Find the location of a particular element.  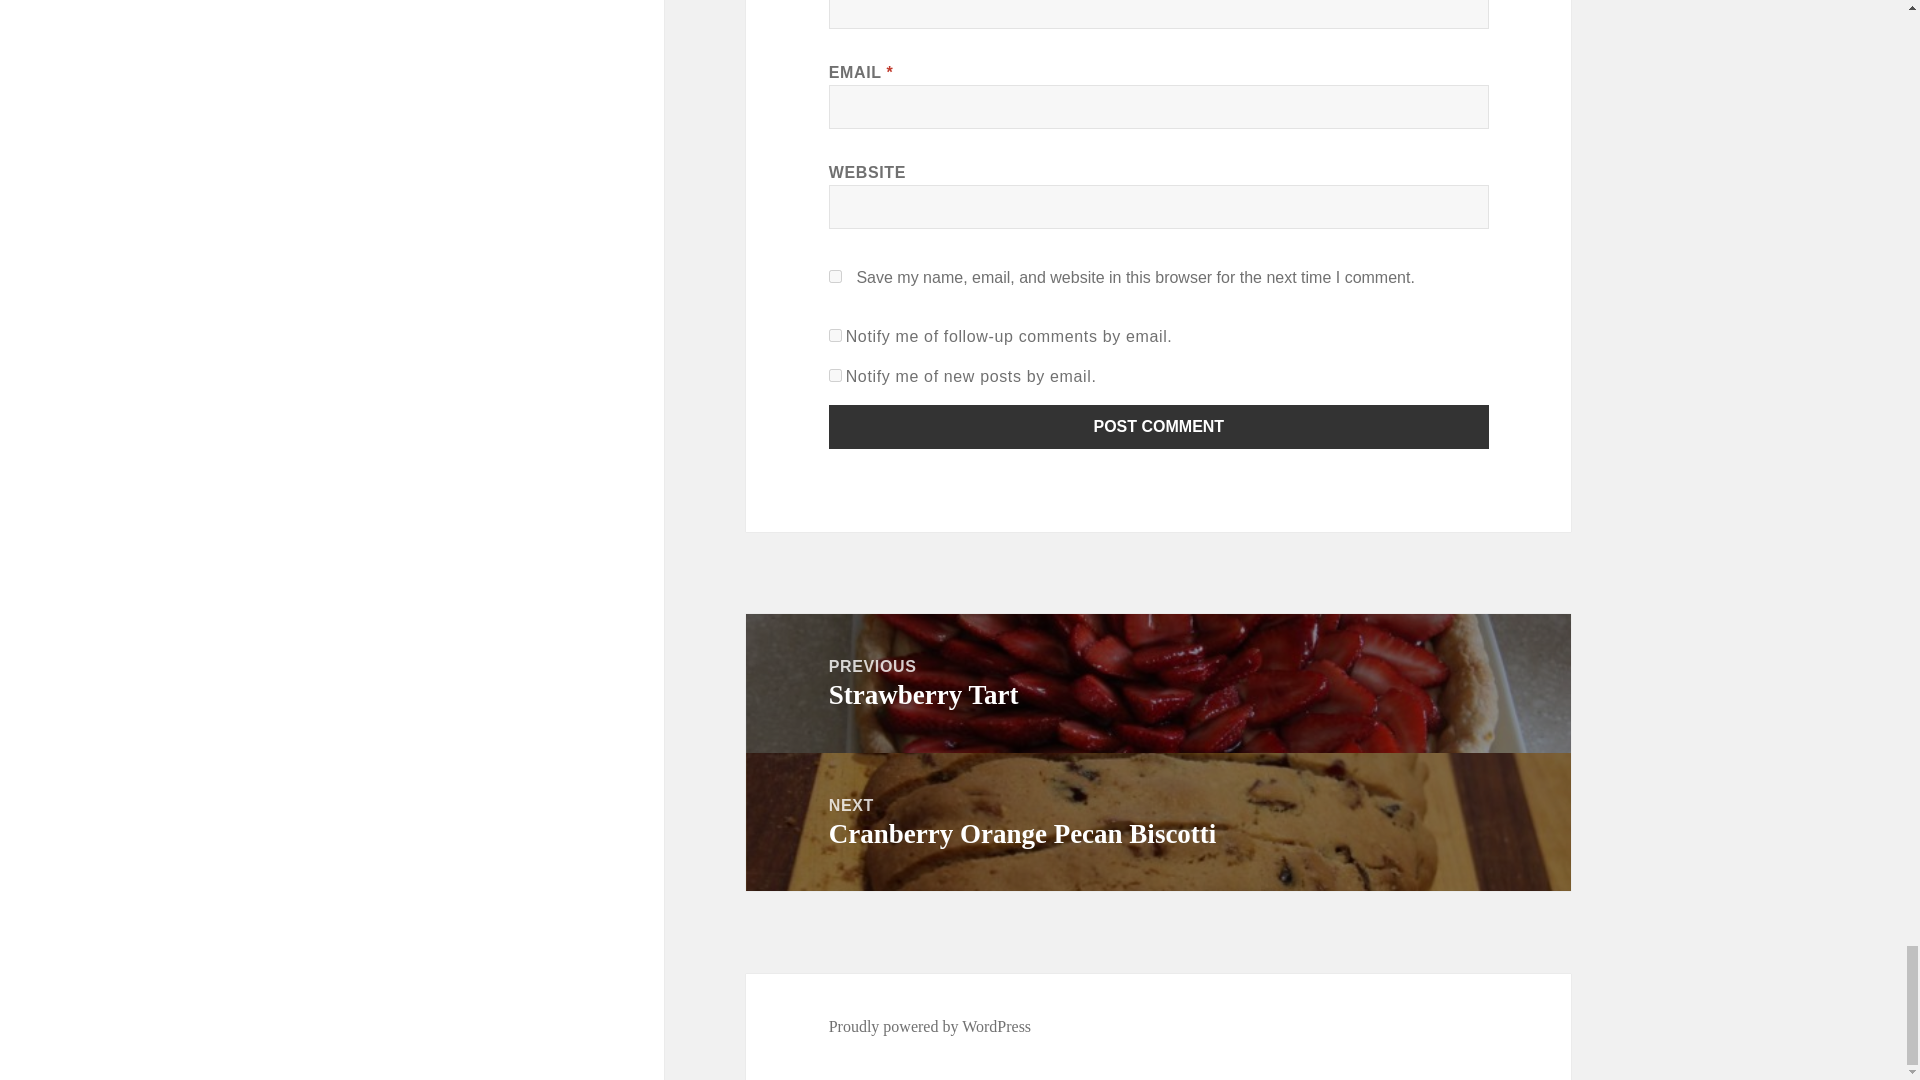

subscribe is located at coordinates (836, 376).